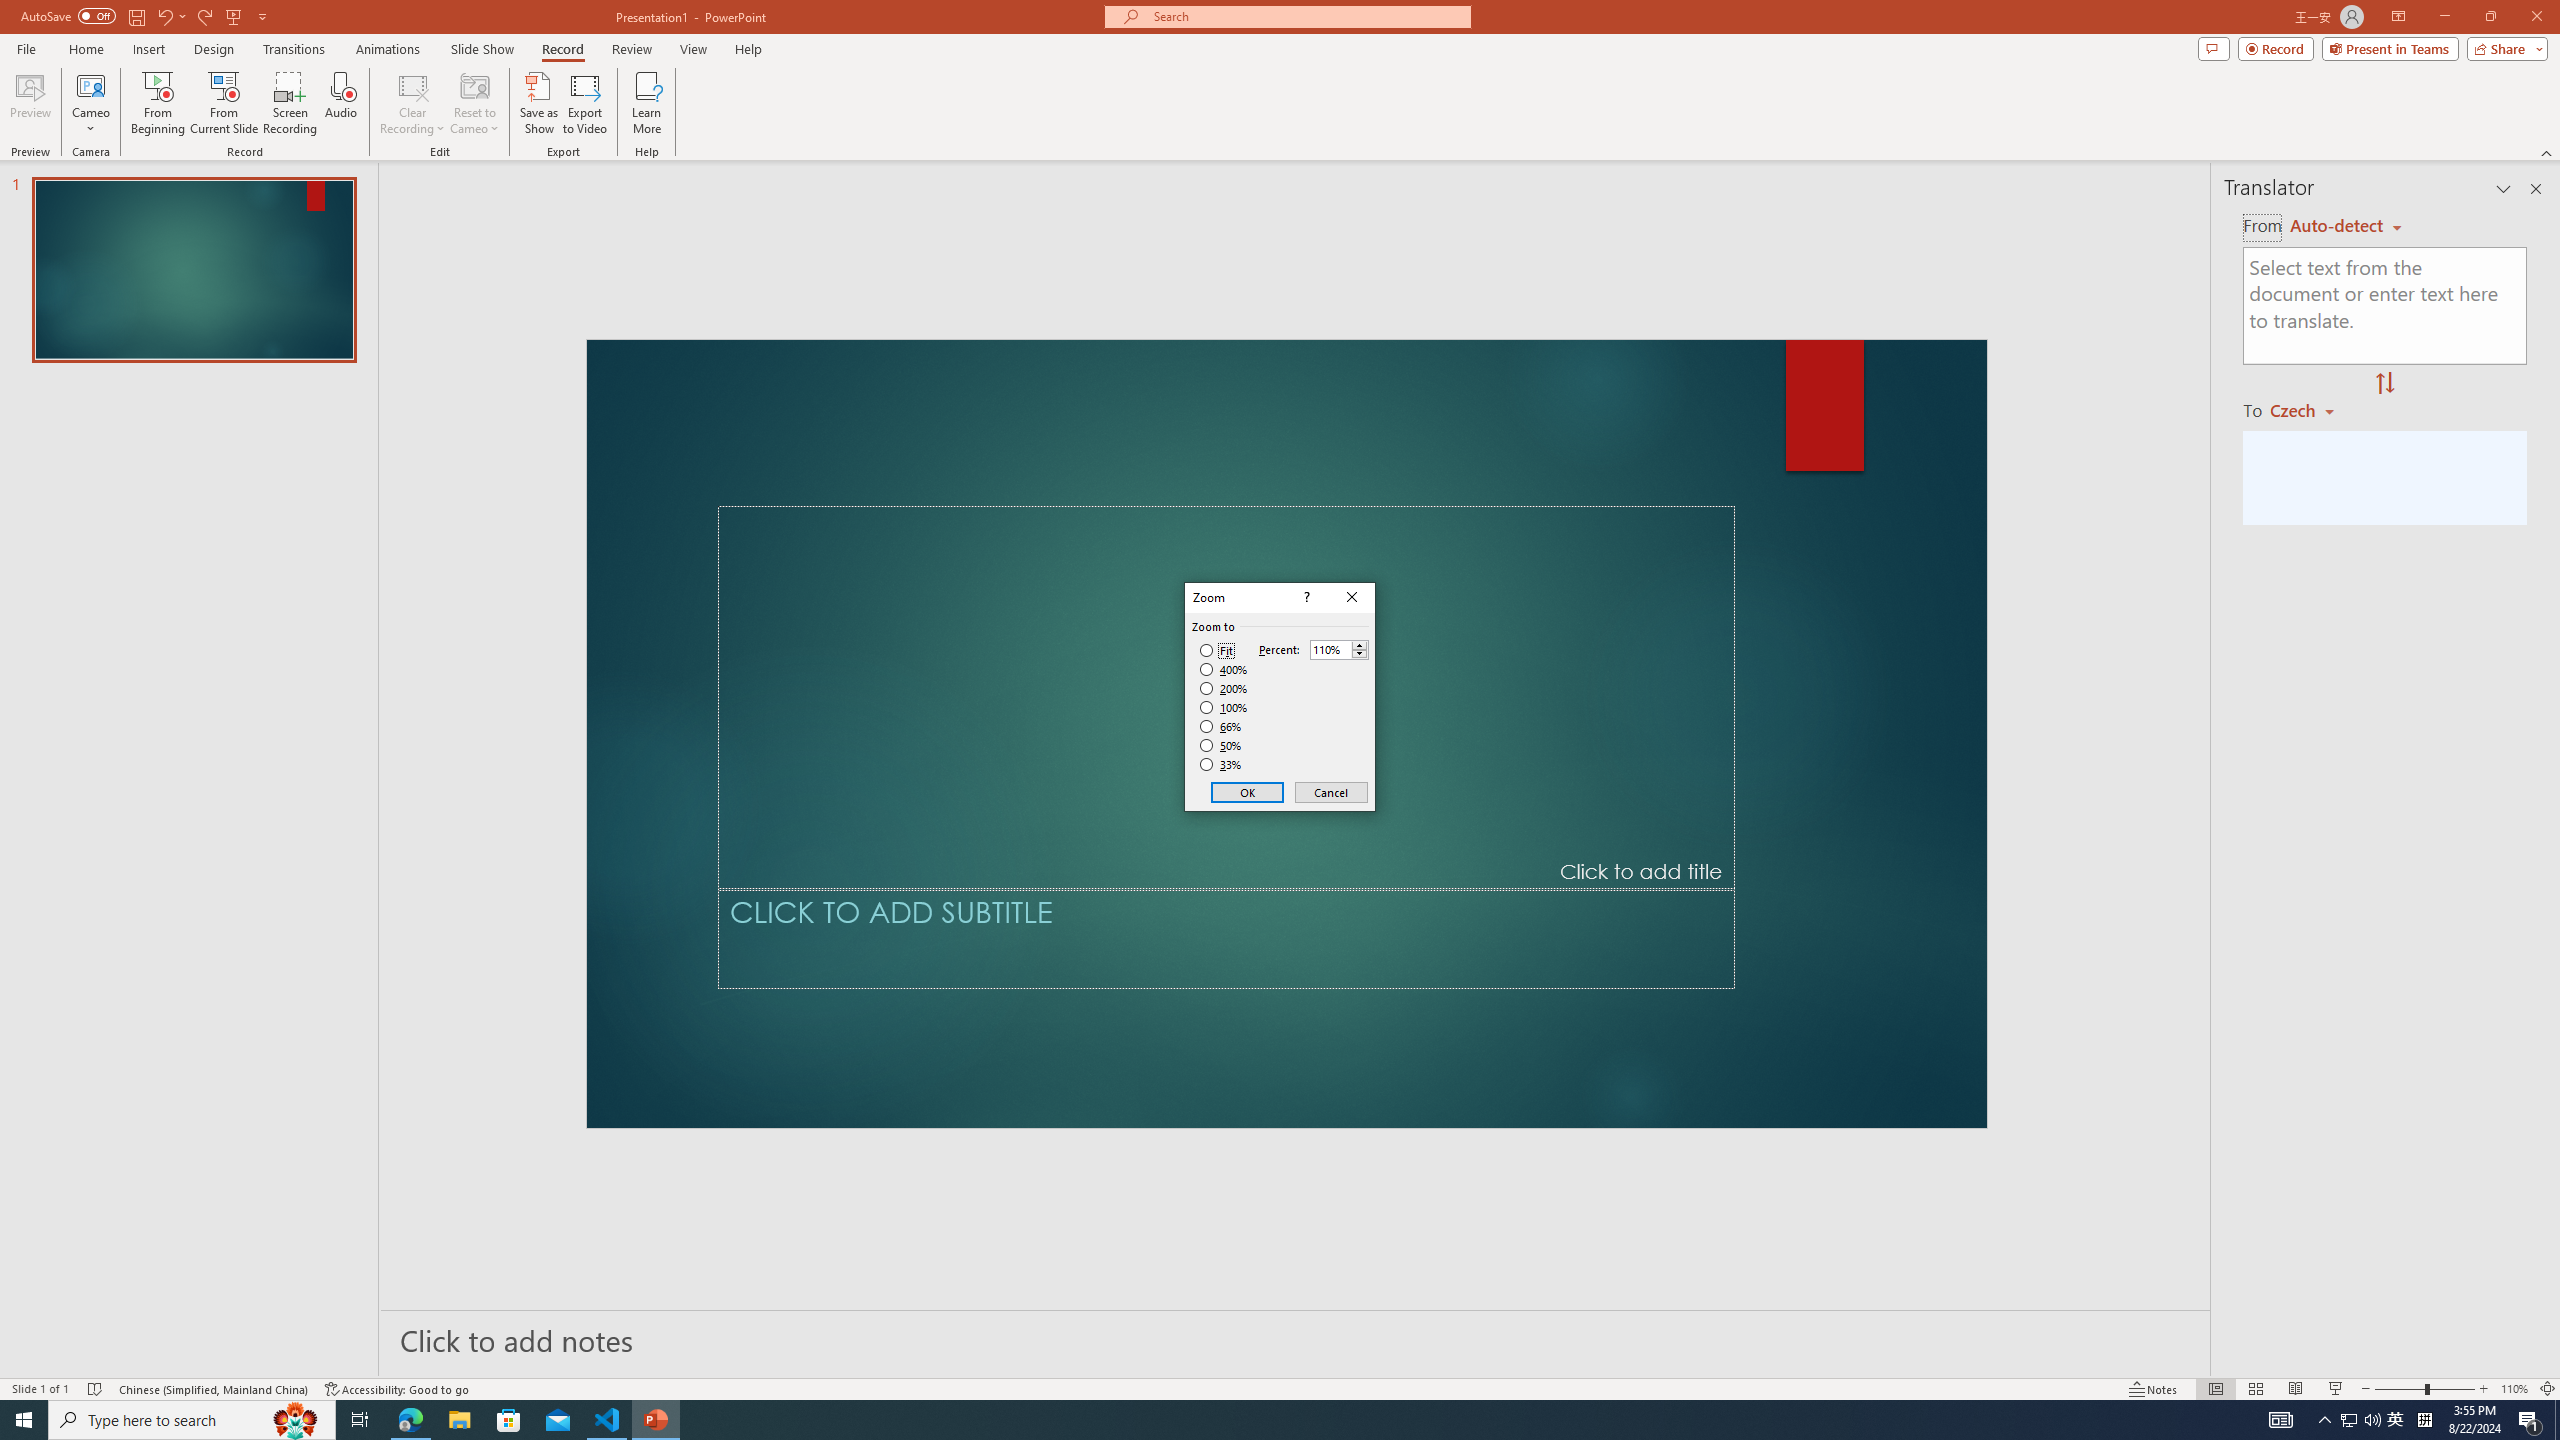  I want to click on Export to Video, so click(584, 103).